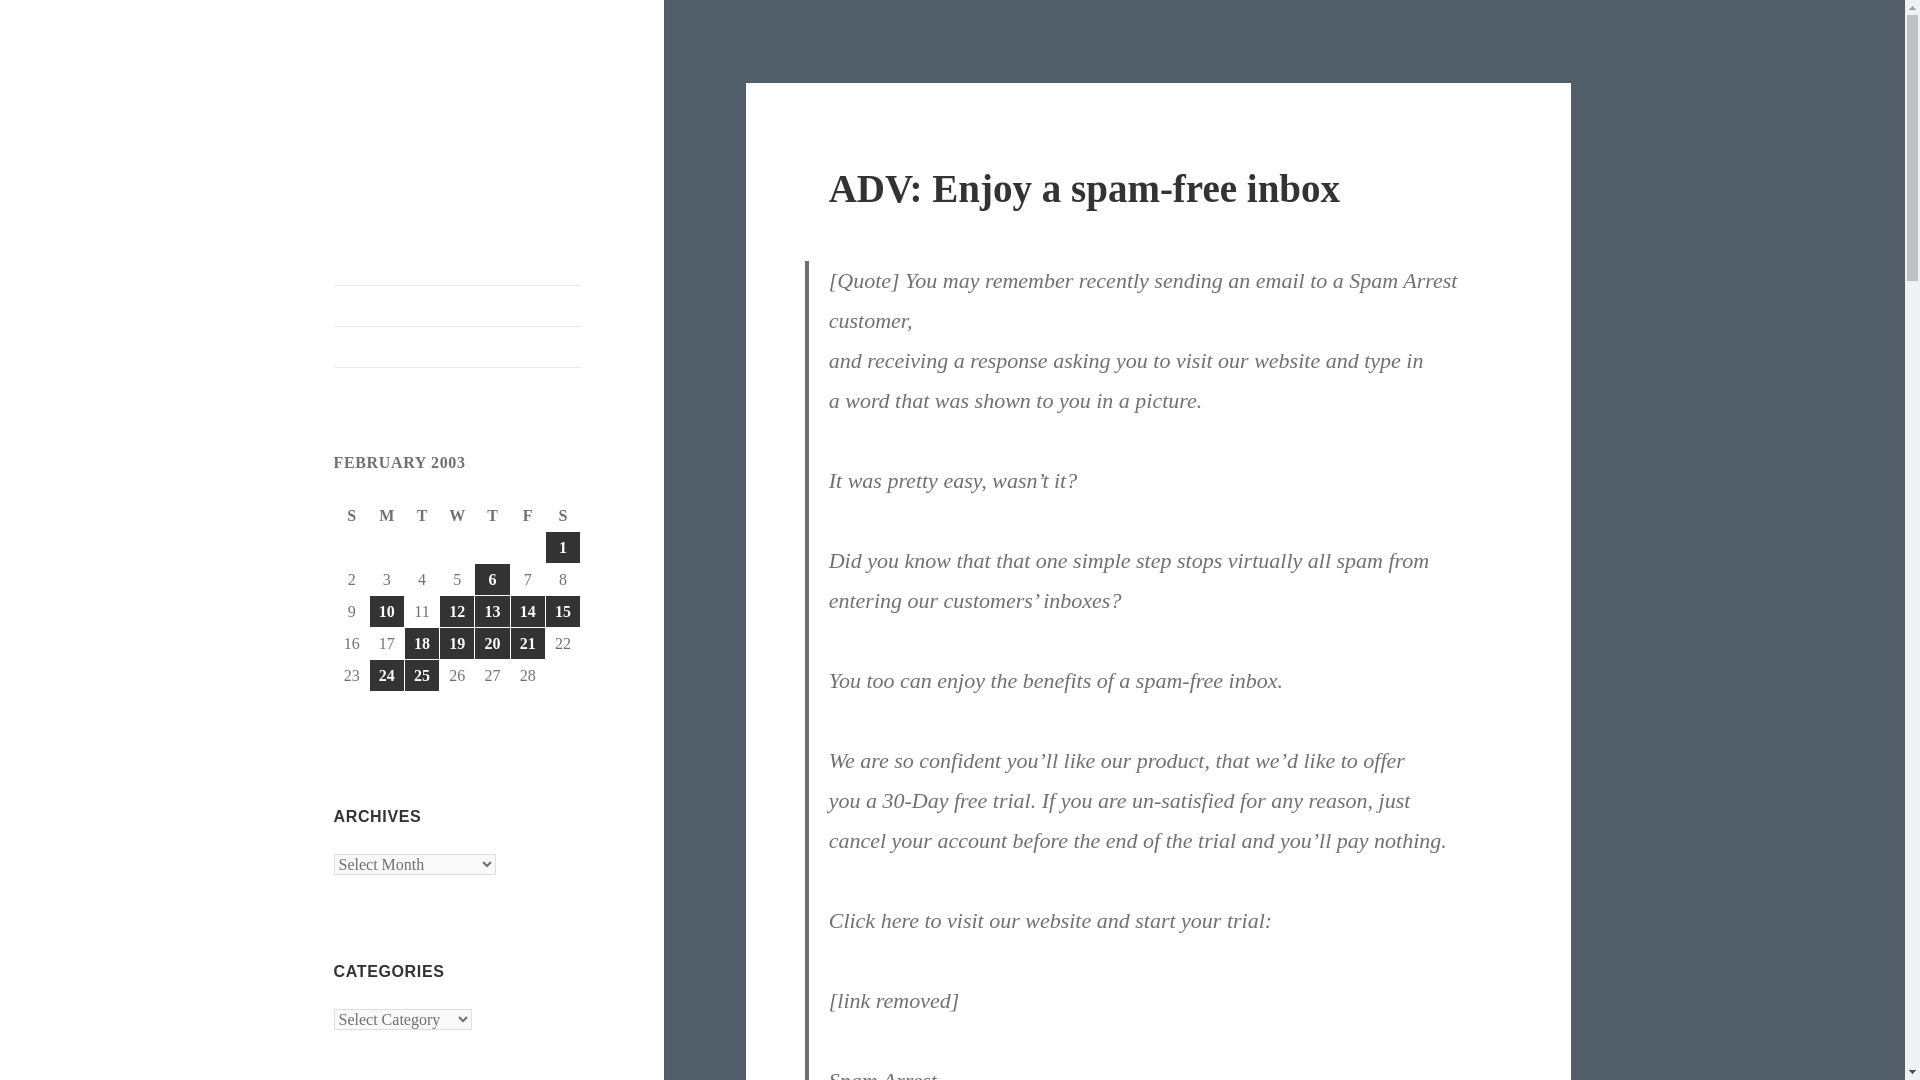 This screenshot has width=1920, height=1080. Describe the element at coordinates (562, 547) in the screenshot. I see `1` at that location.